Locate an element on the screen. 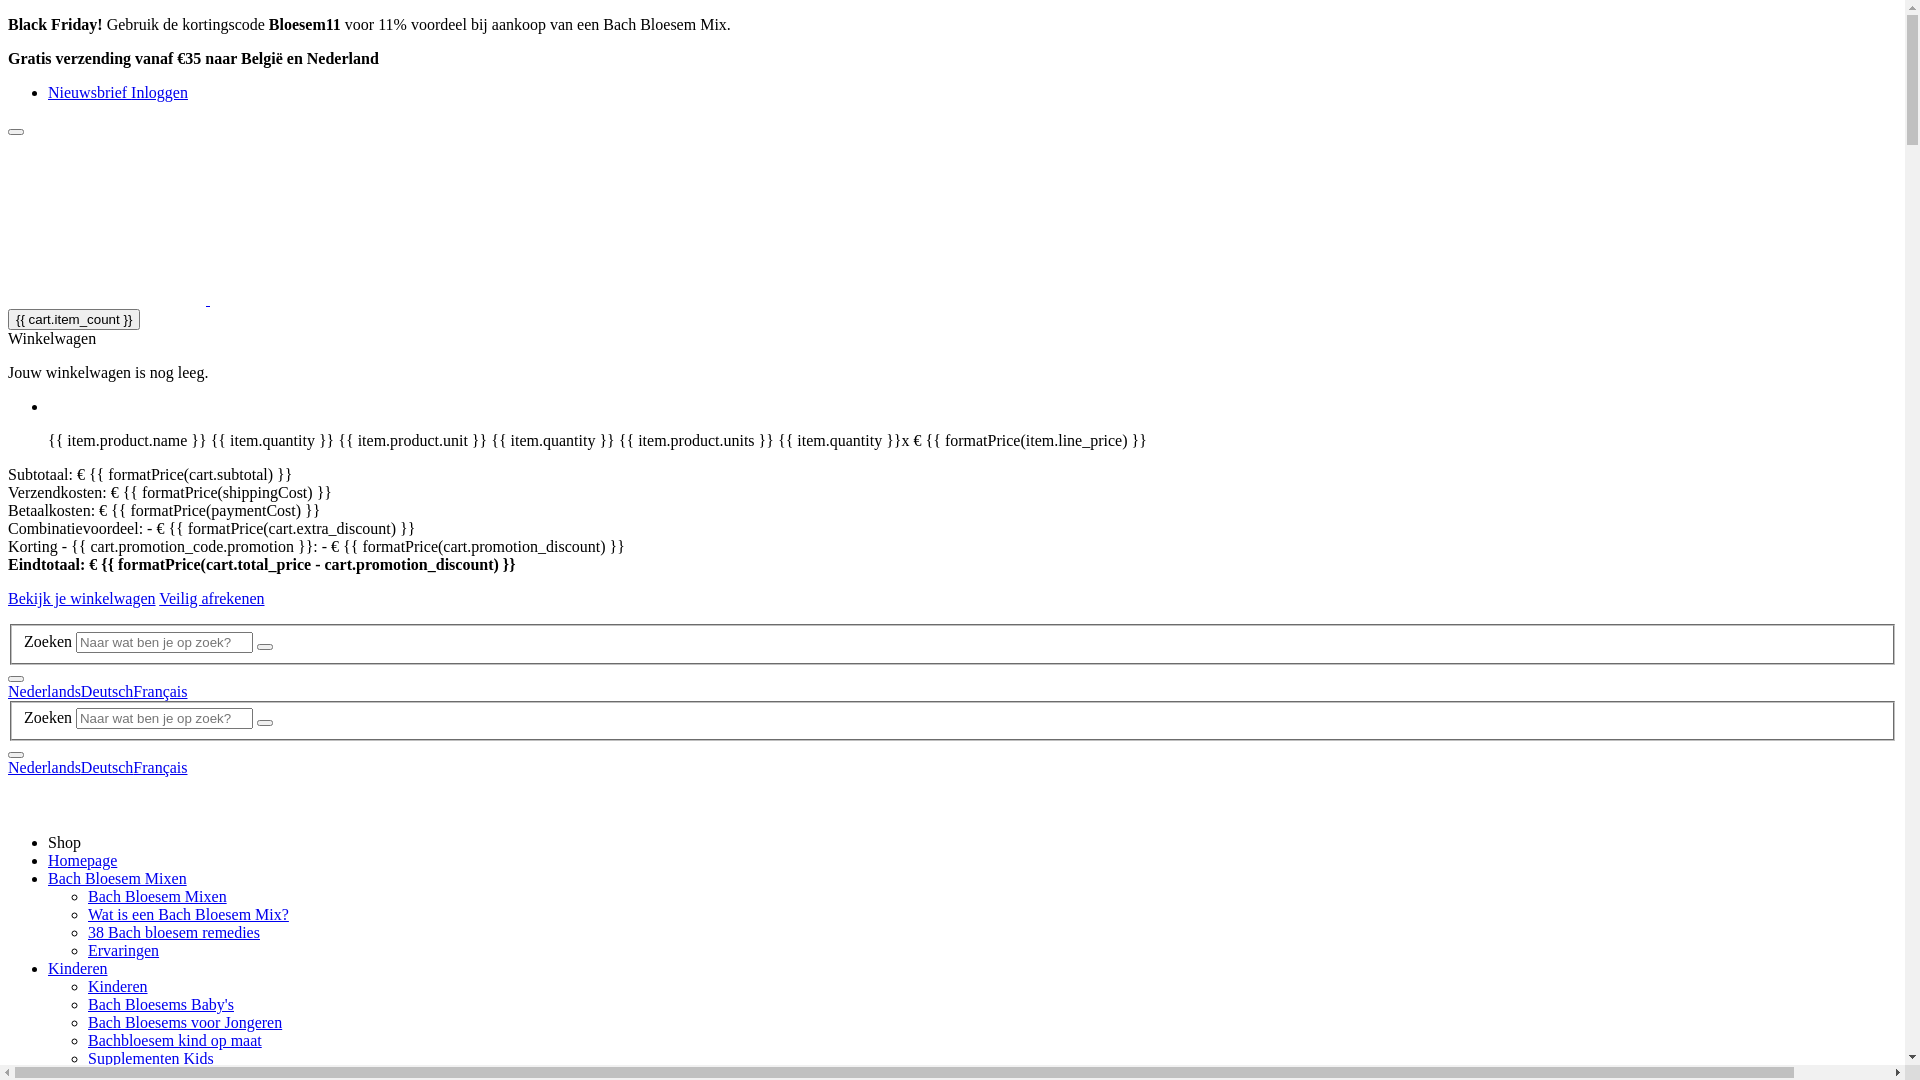 The width and height of the screenshot is (1920, 1080). Bekijk je winkelwagen is located at coordinates (82, 598).